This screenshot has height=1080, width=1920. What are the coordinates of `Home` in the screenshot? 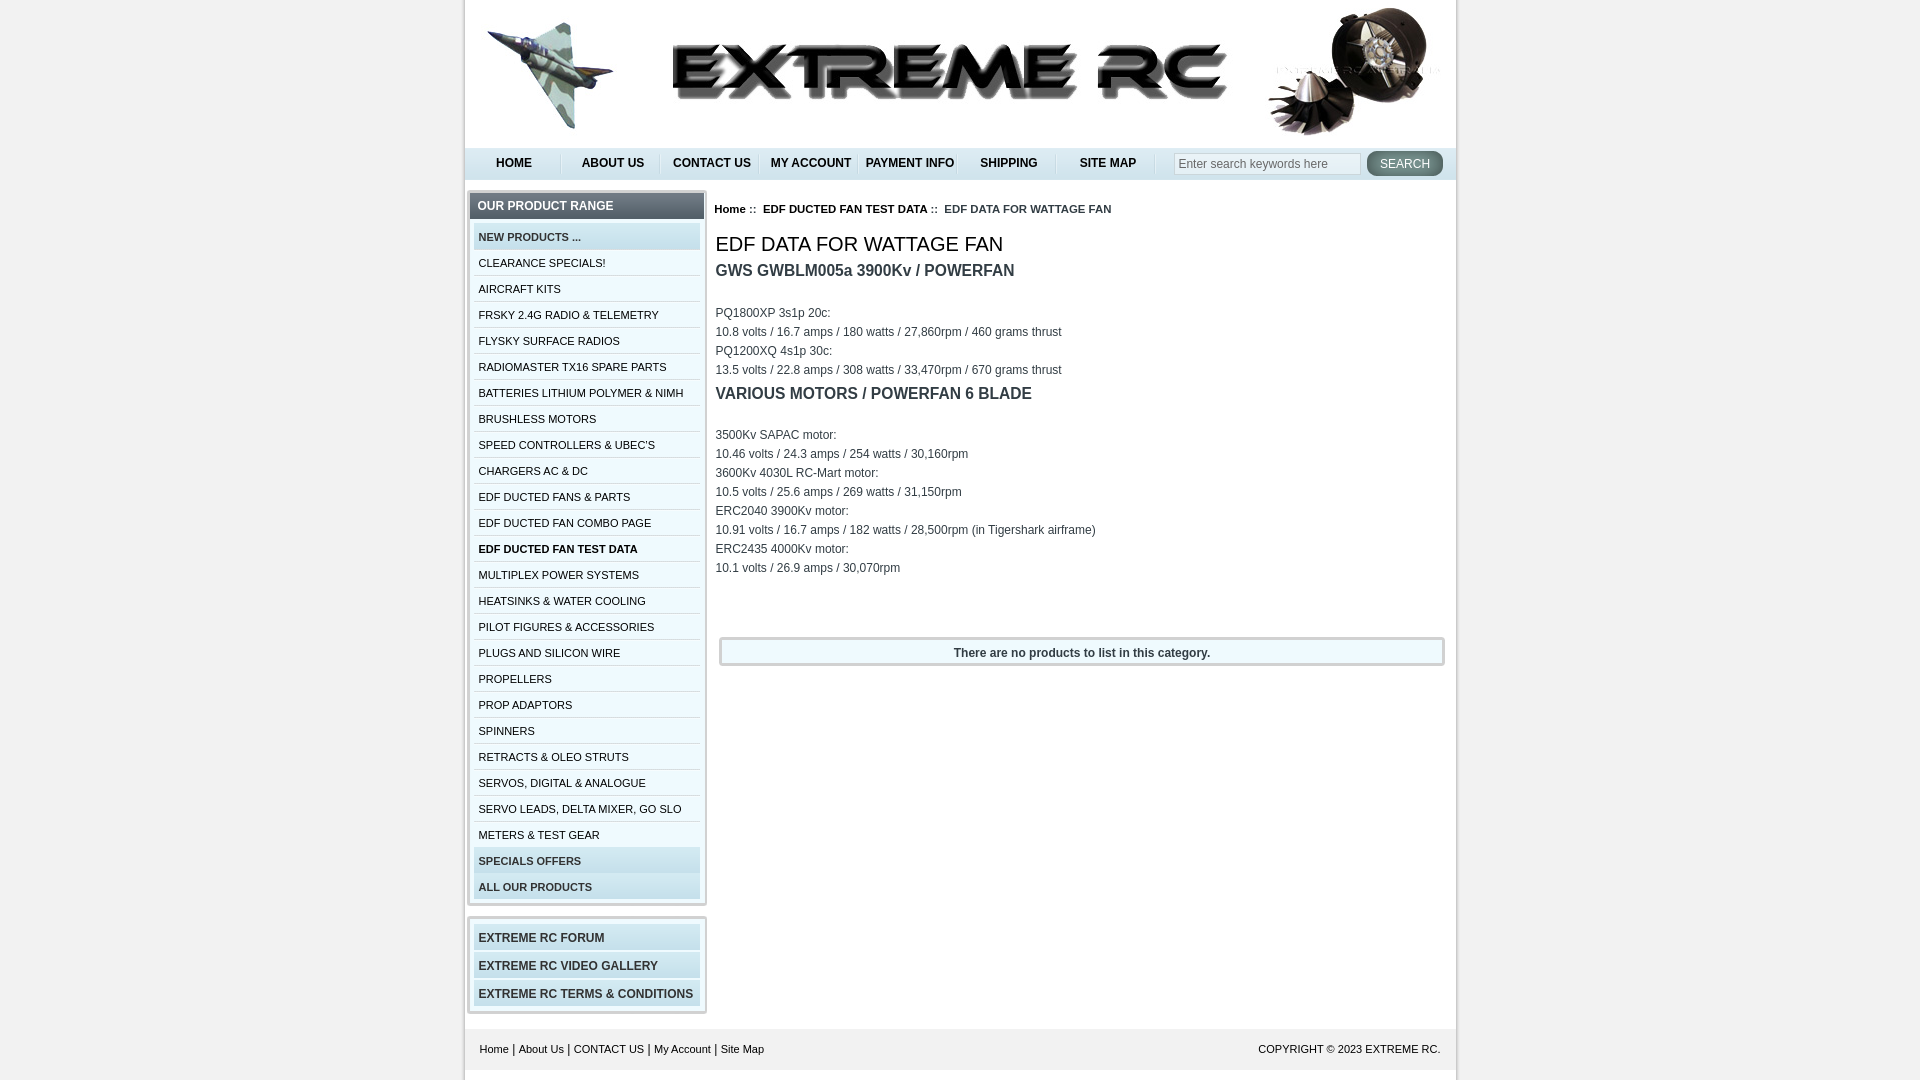 It's located at (730, 209).